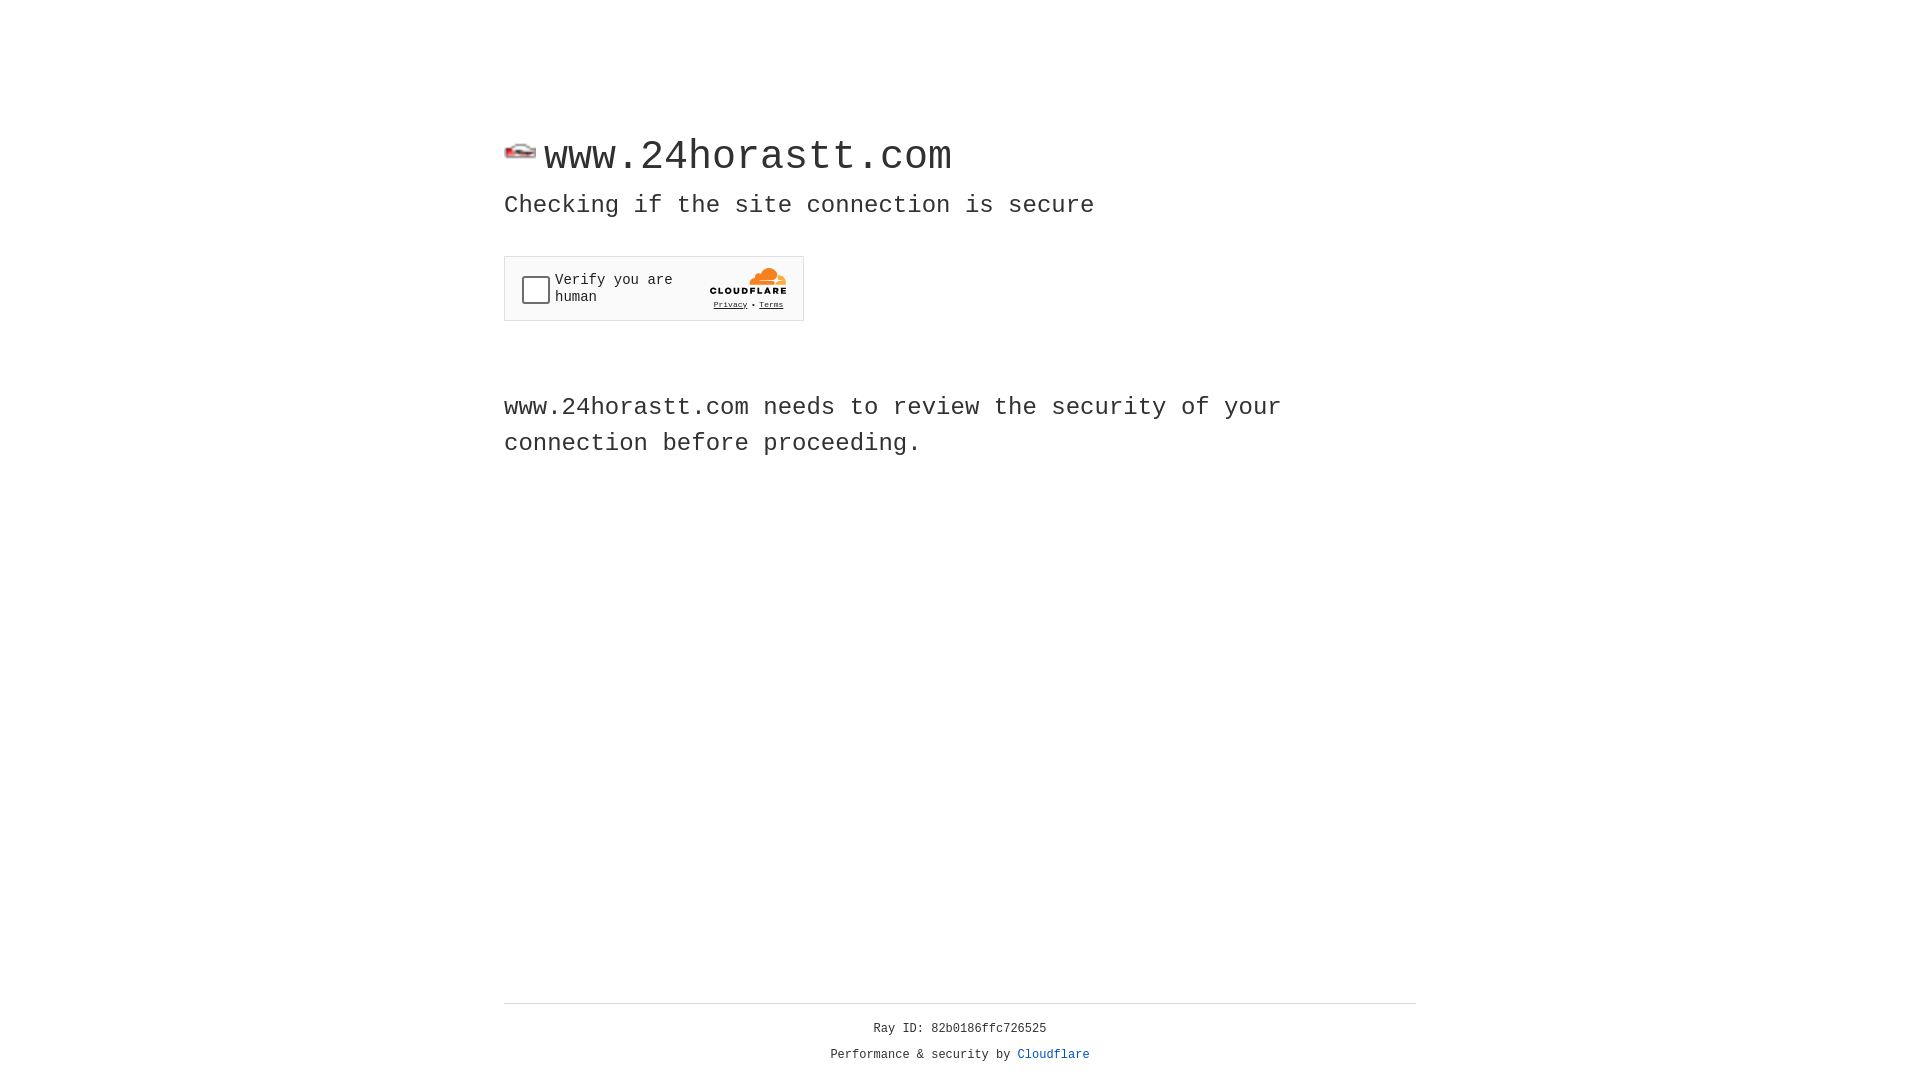 This screenshot has height=1080, width=1920. I want to click on Cloudflare, so click(1054, 1055).